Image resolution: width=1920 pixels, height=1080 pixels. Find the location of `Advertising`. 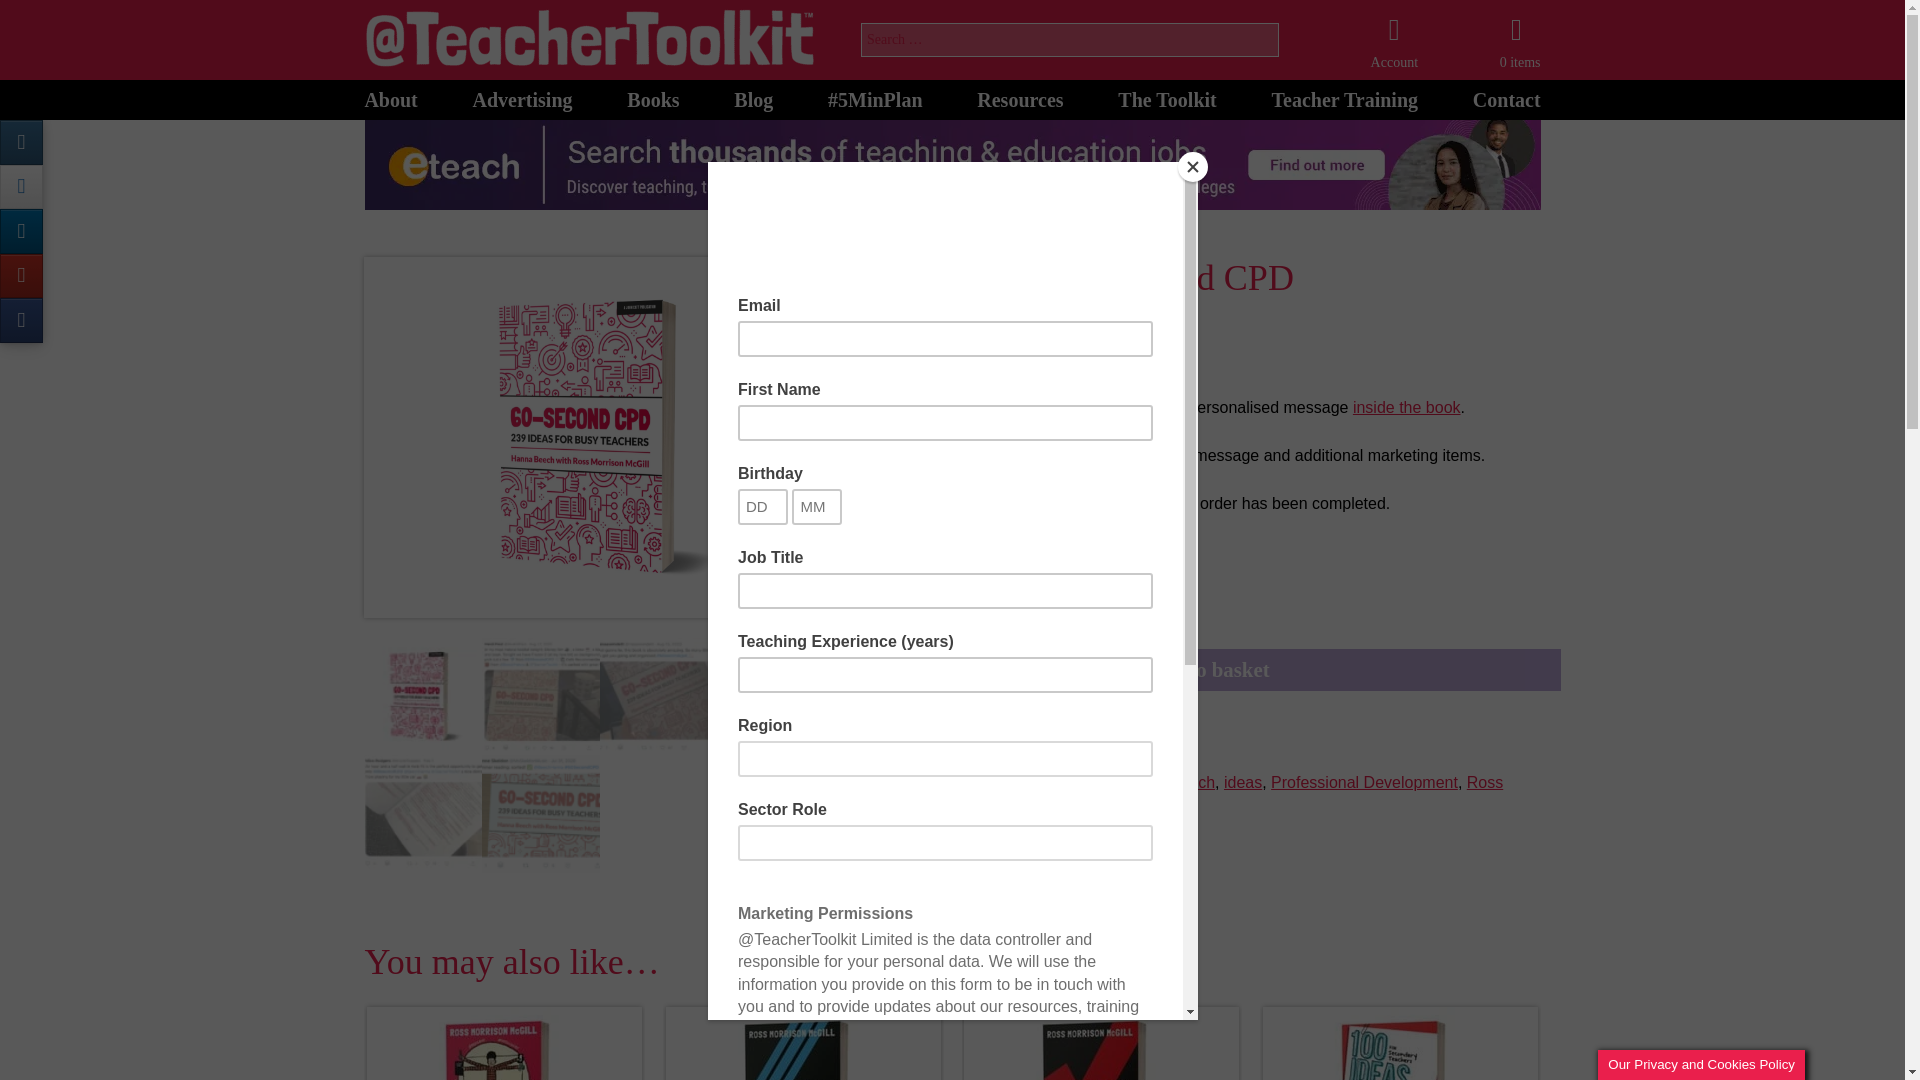

Advertising is located at coordinates (522, 94).